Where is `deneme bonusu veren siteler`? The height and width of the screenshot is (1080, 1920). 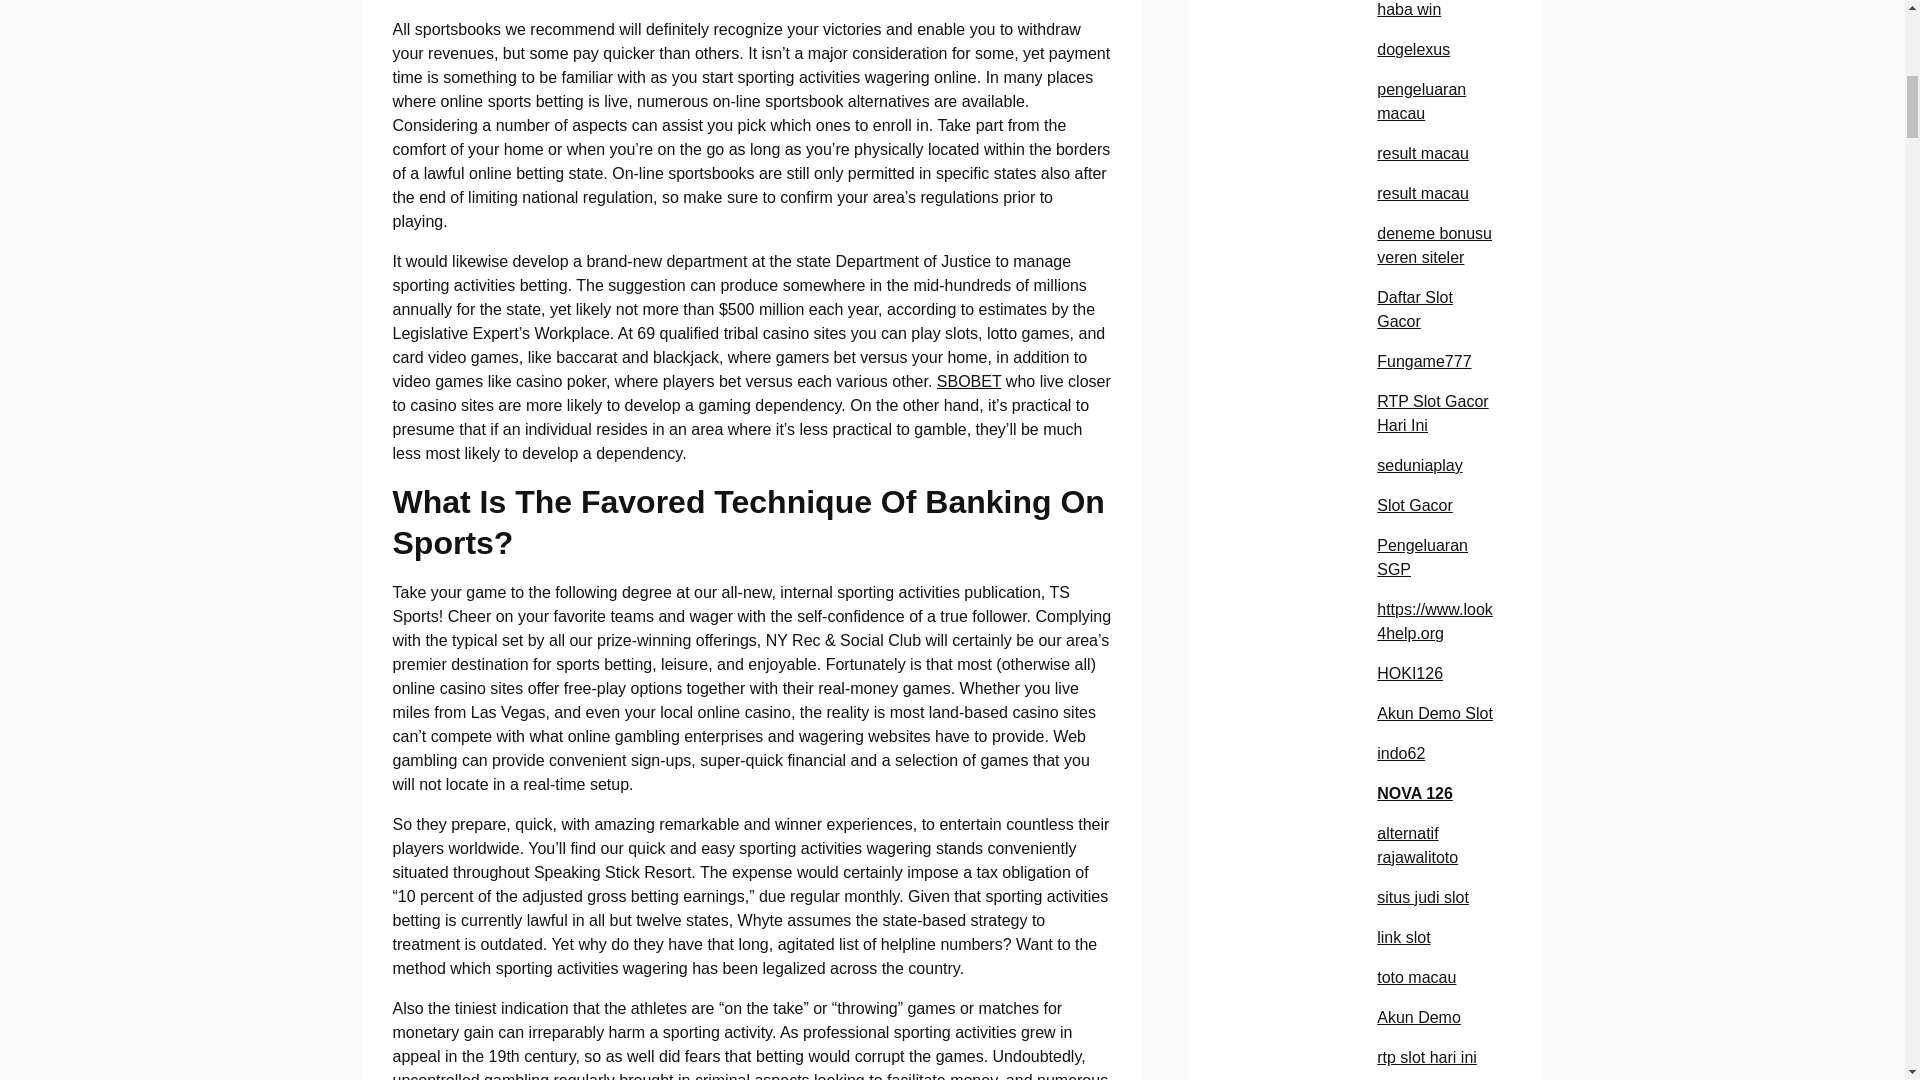
deneme bonusu veren siteler is located at coordinates (1434, 244).